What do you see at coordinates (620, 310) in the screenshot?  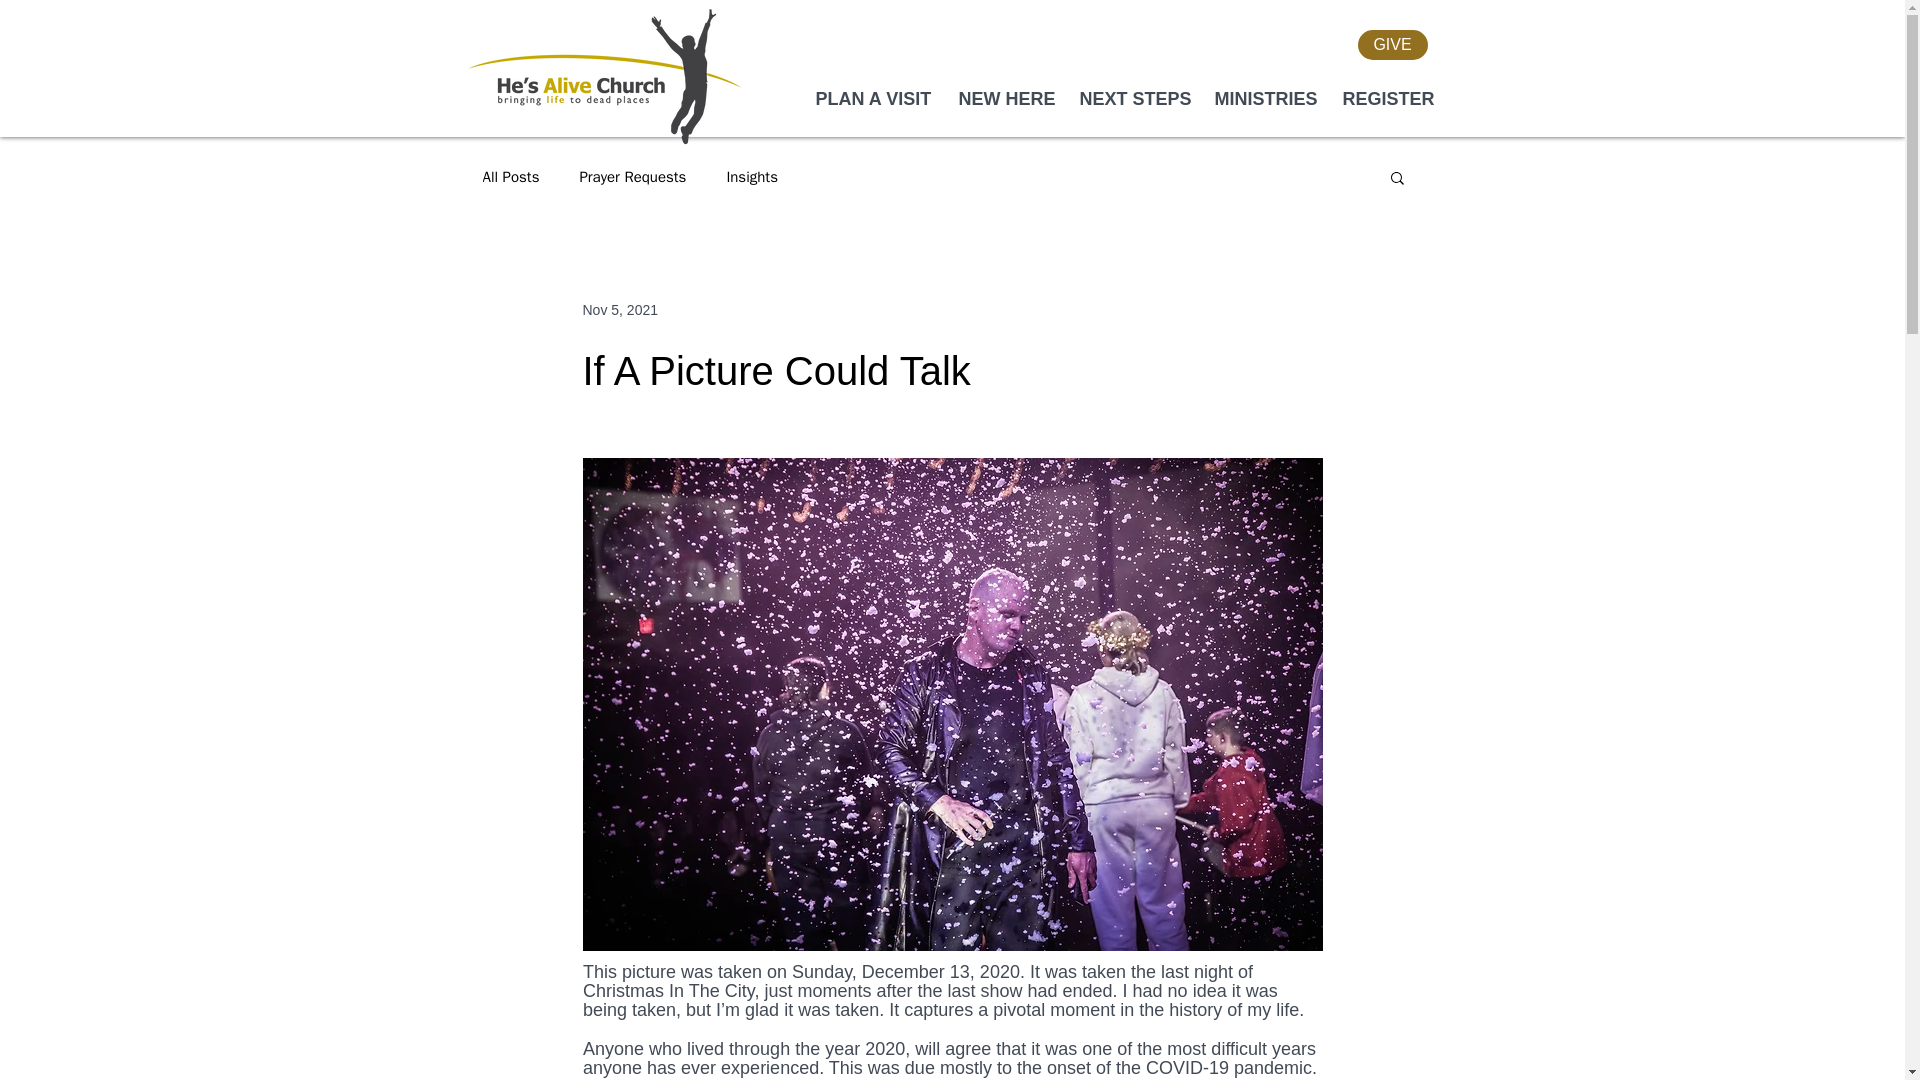 I see `Nov 5, 2021` at bounding box center [620, 310].